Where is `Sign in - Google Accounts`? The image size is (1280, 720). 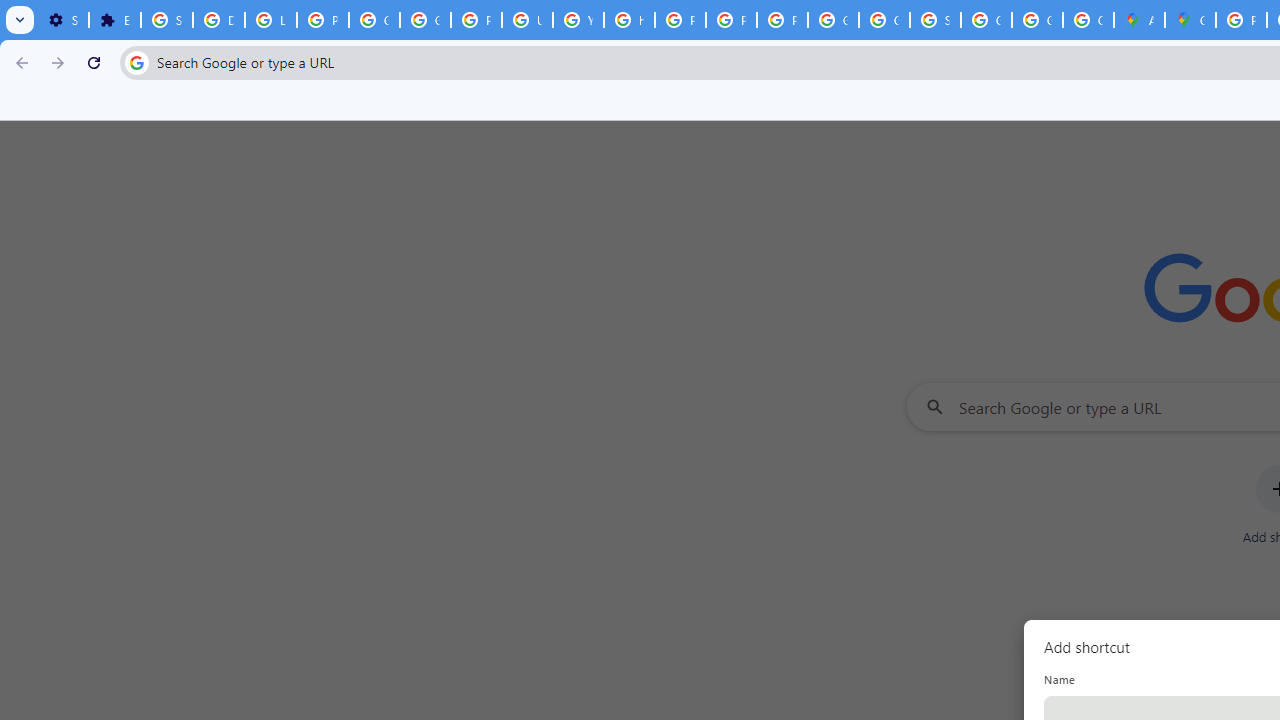 Sign in - Google Accounts is located at coordinates (166, 20).